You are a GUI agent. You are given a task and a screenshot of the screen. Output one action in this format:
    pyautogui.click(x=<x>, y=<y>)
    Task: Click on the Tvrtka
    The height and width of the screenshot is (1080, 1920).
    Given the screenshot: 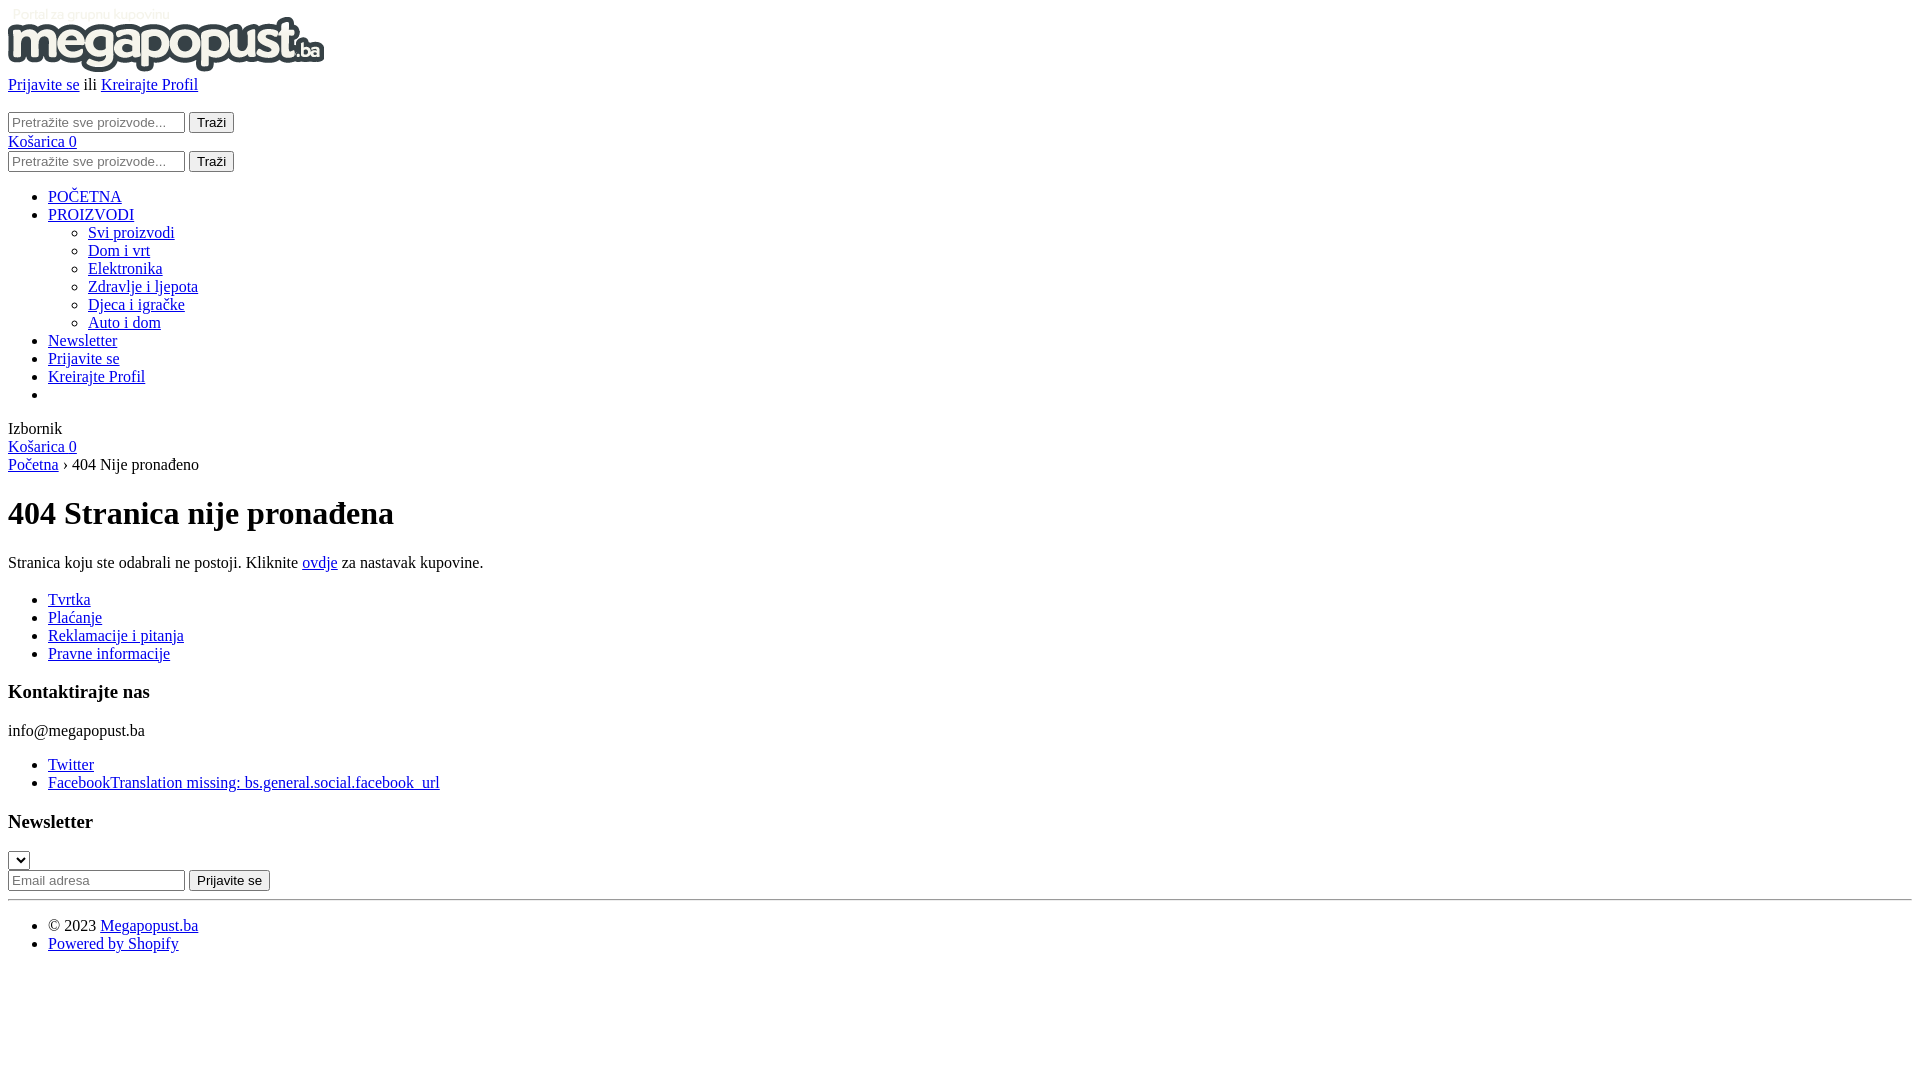 What is the action you would take?
    pyautogui.click(x=70, y=600)
    